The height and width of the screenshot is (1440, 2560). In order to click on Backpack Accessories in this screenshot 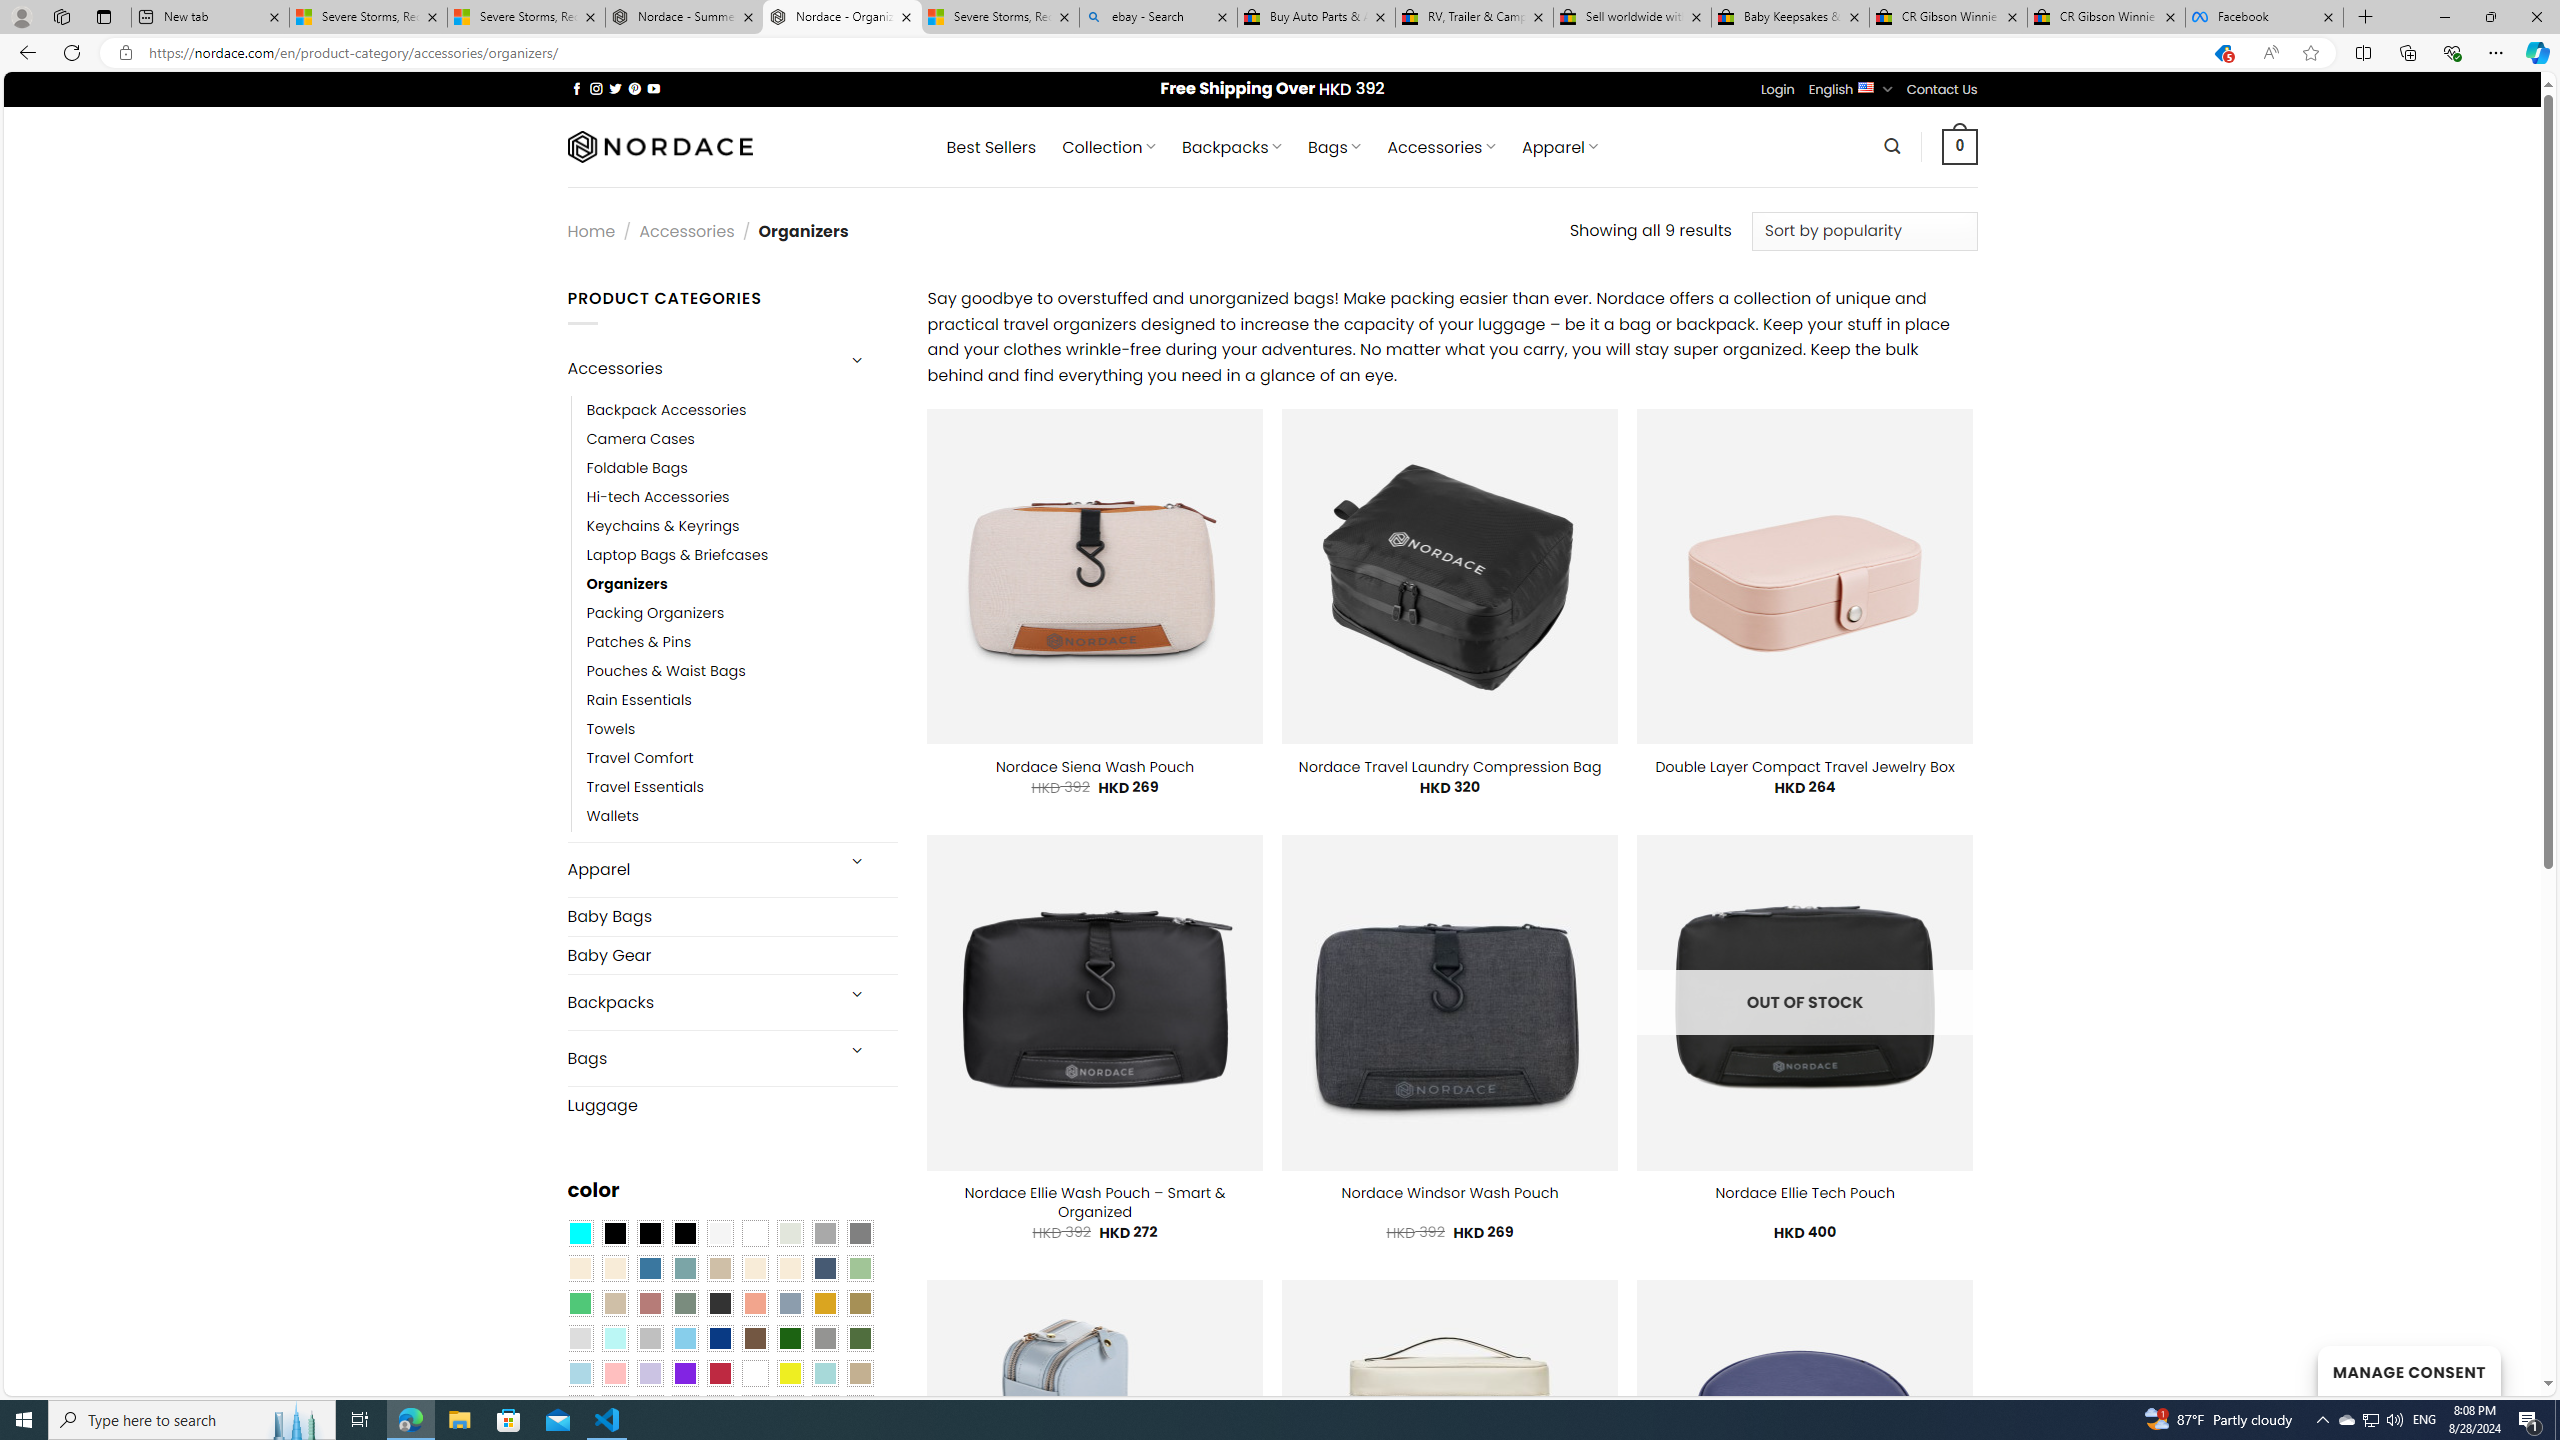, I will do `click(666, 409)`.